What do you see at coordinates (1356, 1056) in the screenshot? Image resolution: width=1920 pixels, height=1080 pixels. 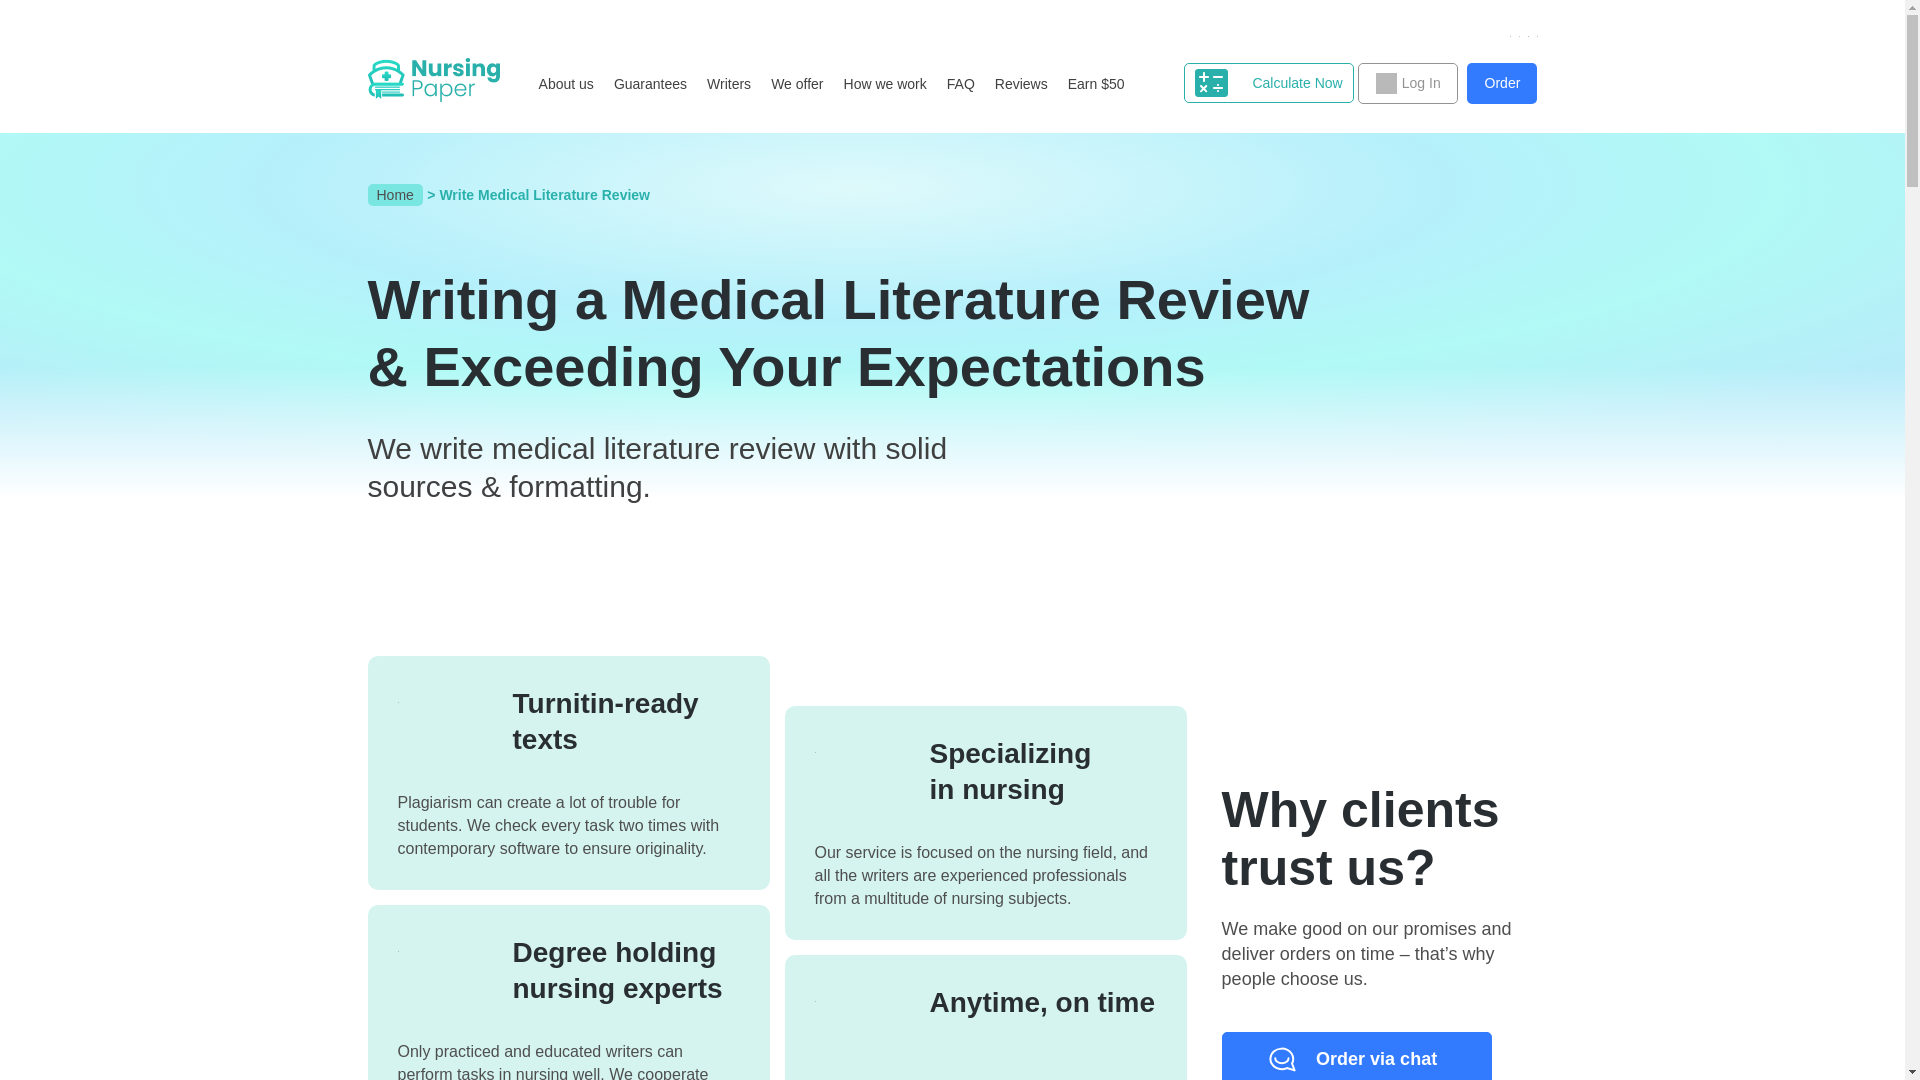 I see `Order via chat` at bounding box center [1356, 1056].